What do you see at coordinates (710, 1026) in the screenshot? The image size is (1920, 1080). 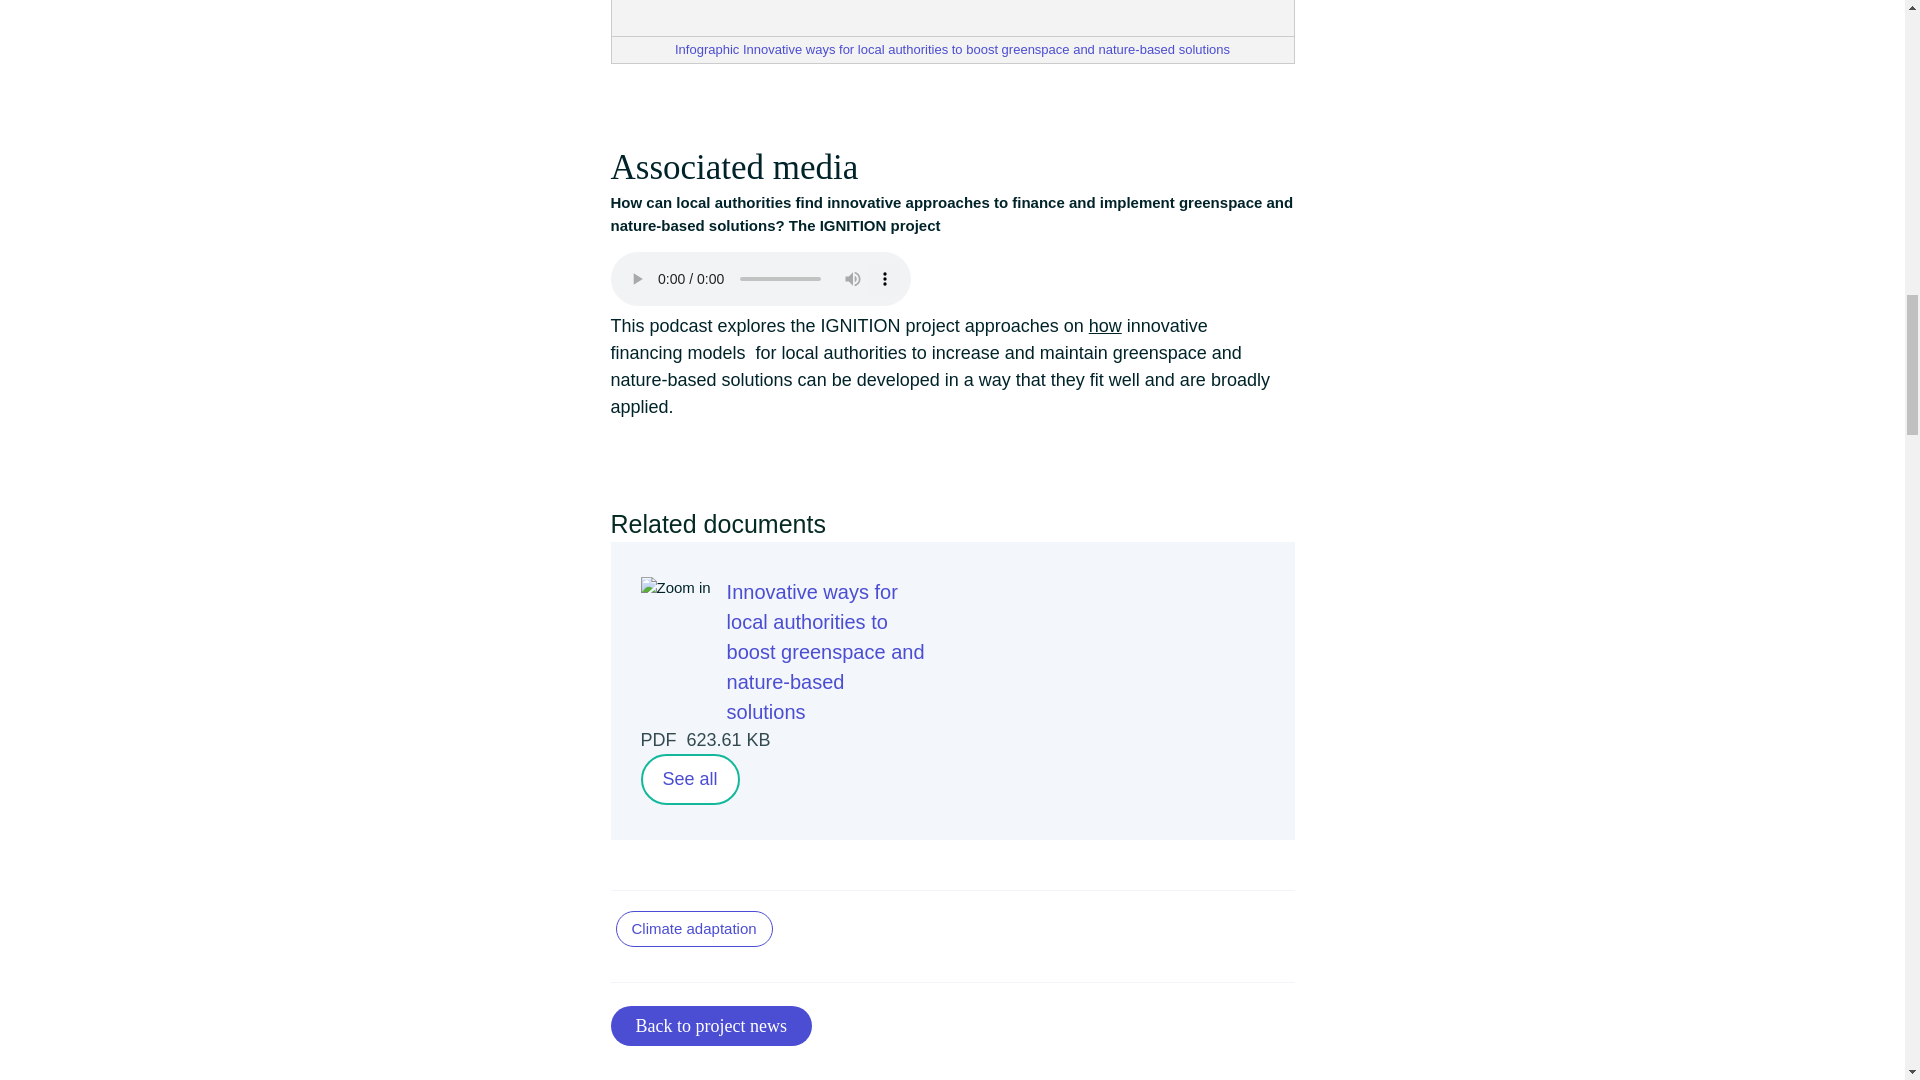 I see `Back to project news` at bounding box center [710, 1026].